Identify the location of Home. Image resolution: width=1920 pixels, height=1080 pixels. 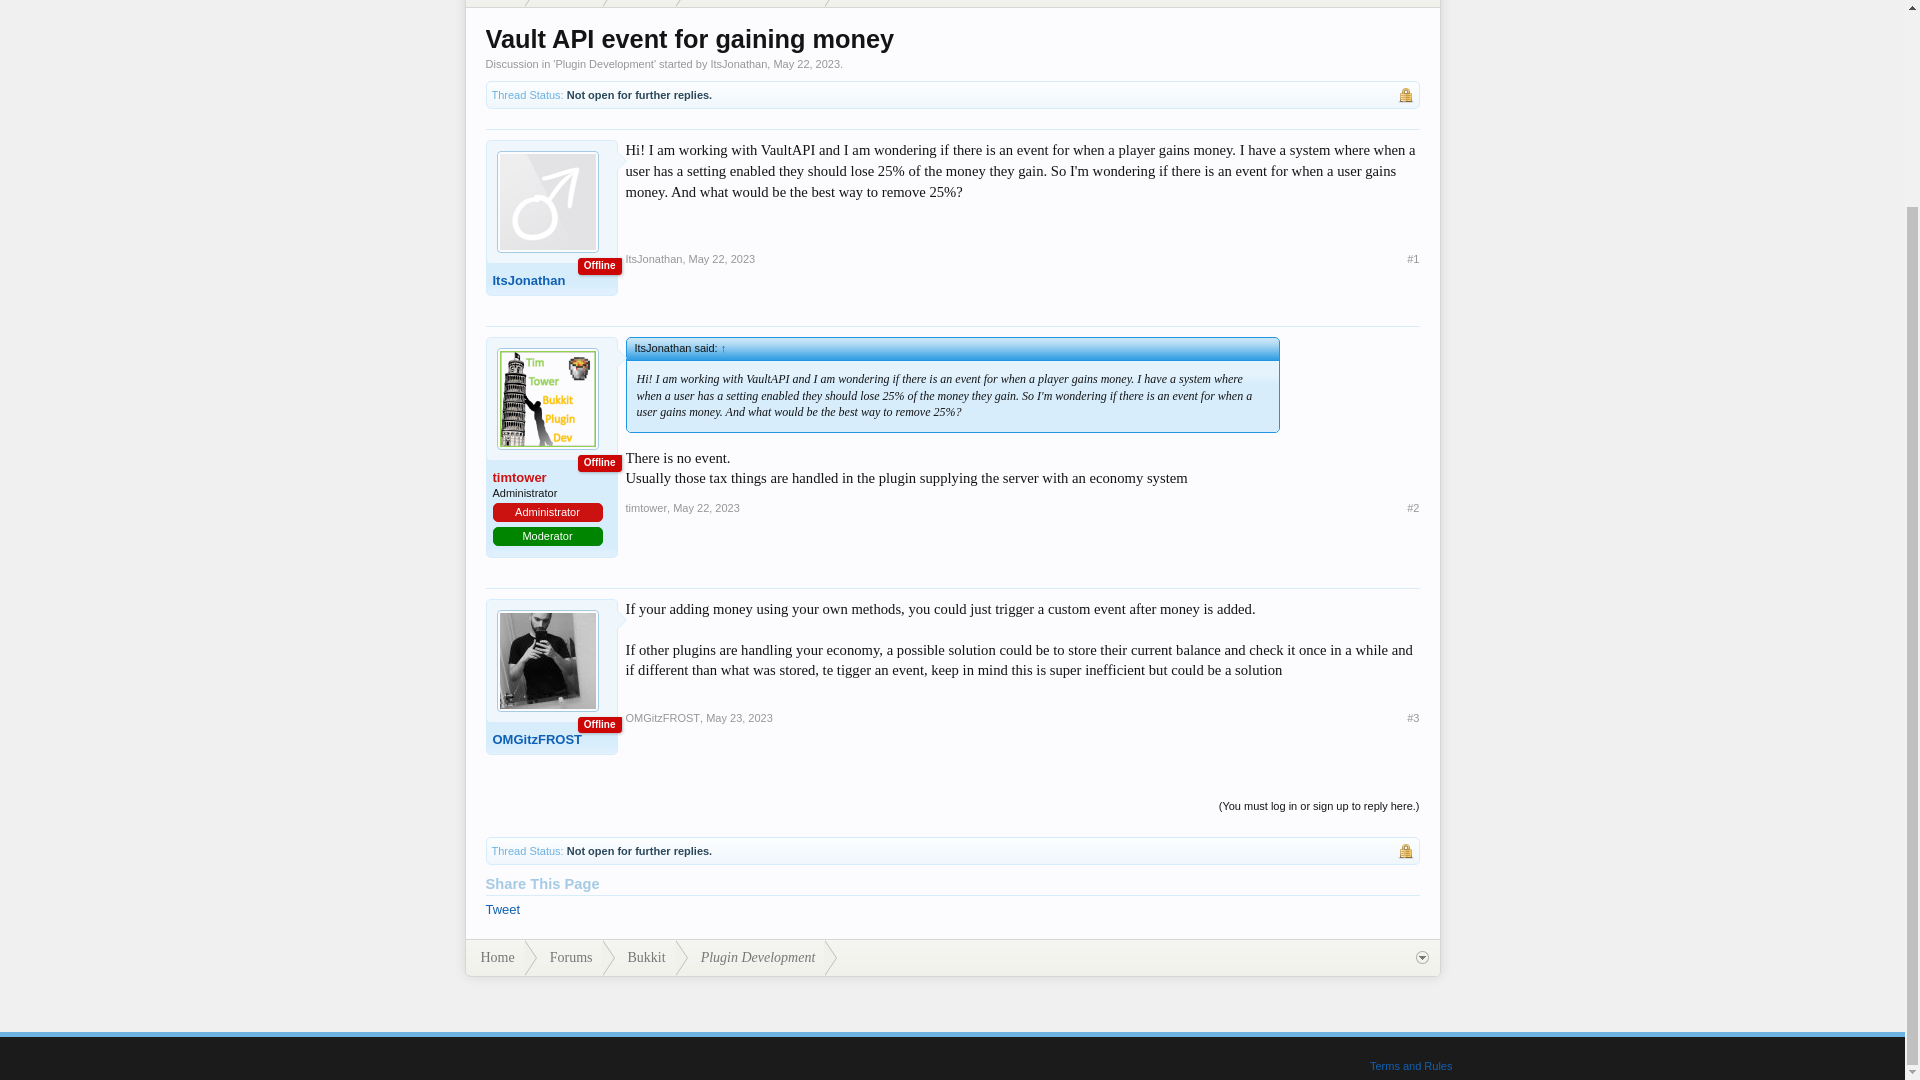
(495, 958).